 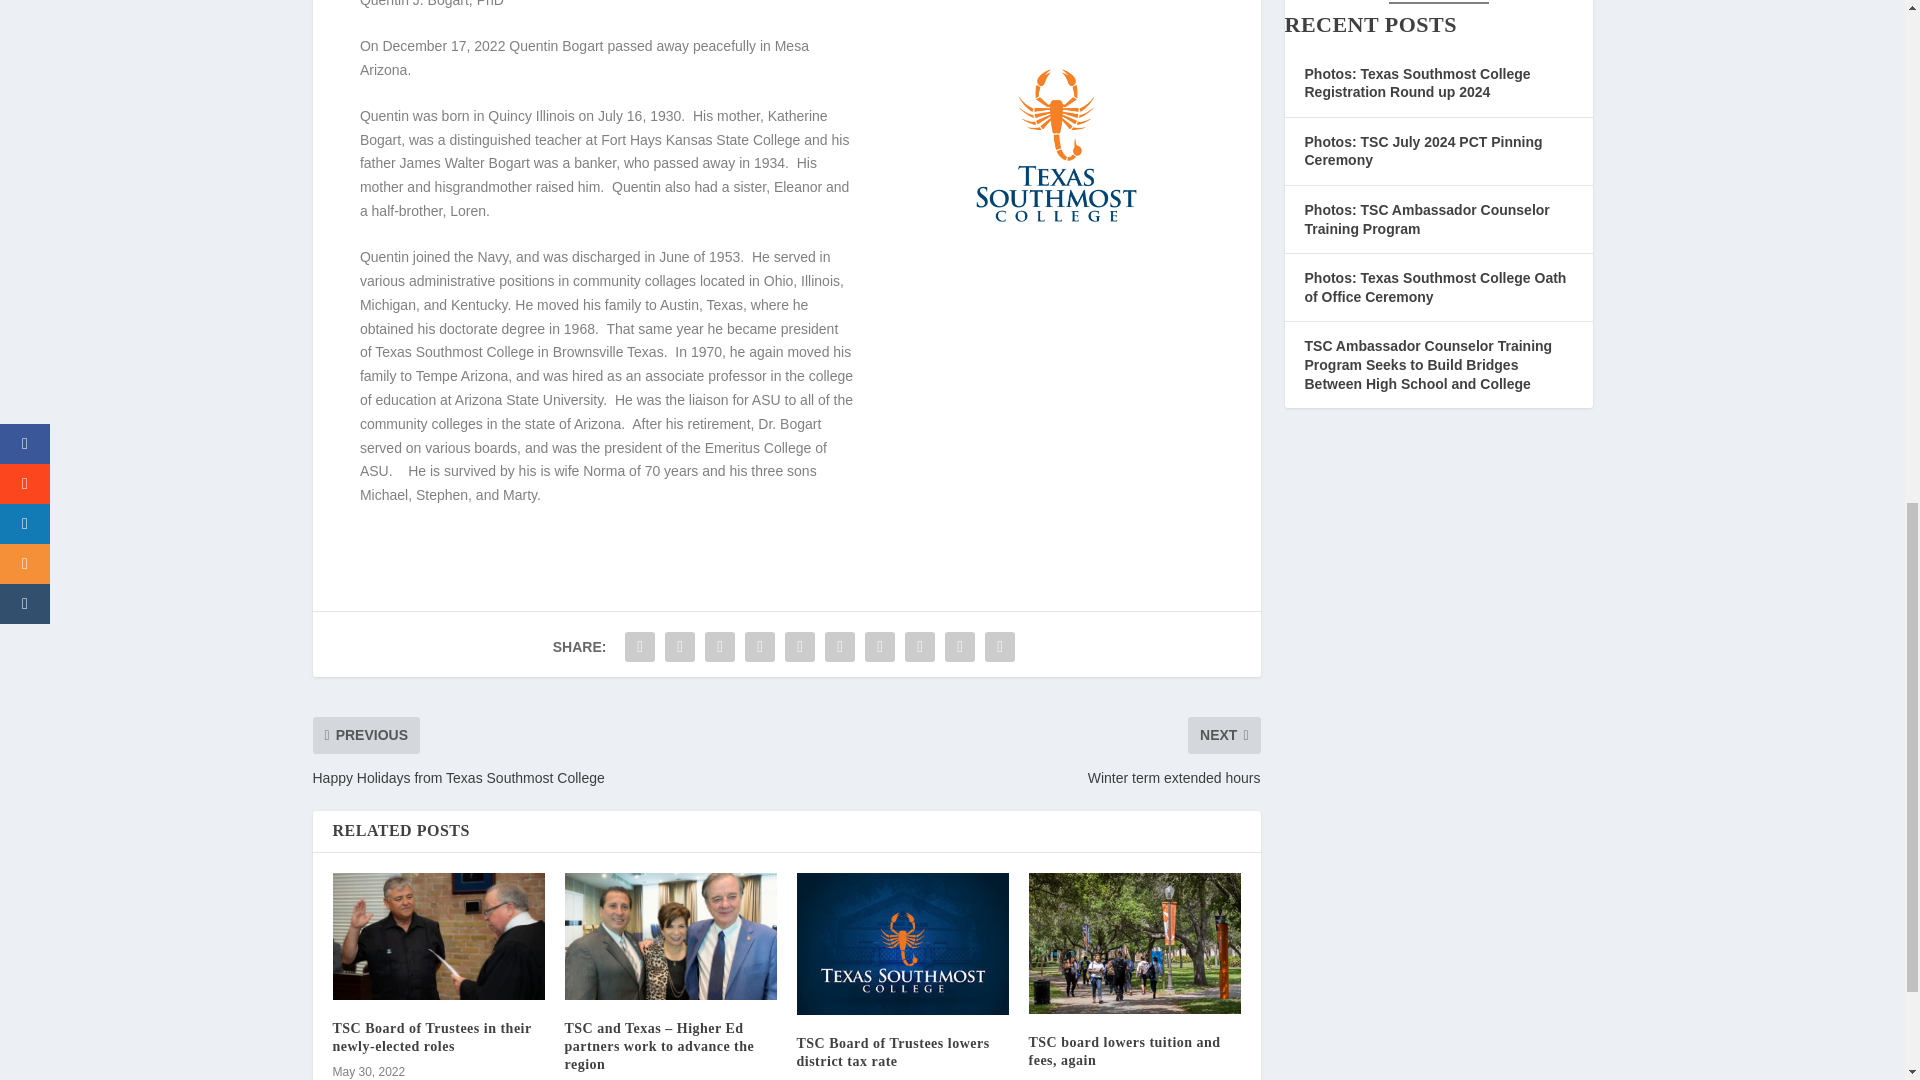 What do you see at coordinates (640, 647) in the screenshot?
I see `Share "Obituary: Quentin J. Bogart, PhD" via Facebook` at bounding box center [640, 647].